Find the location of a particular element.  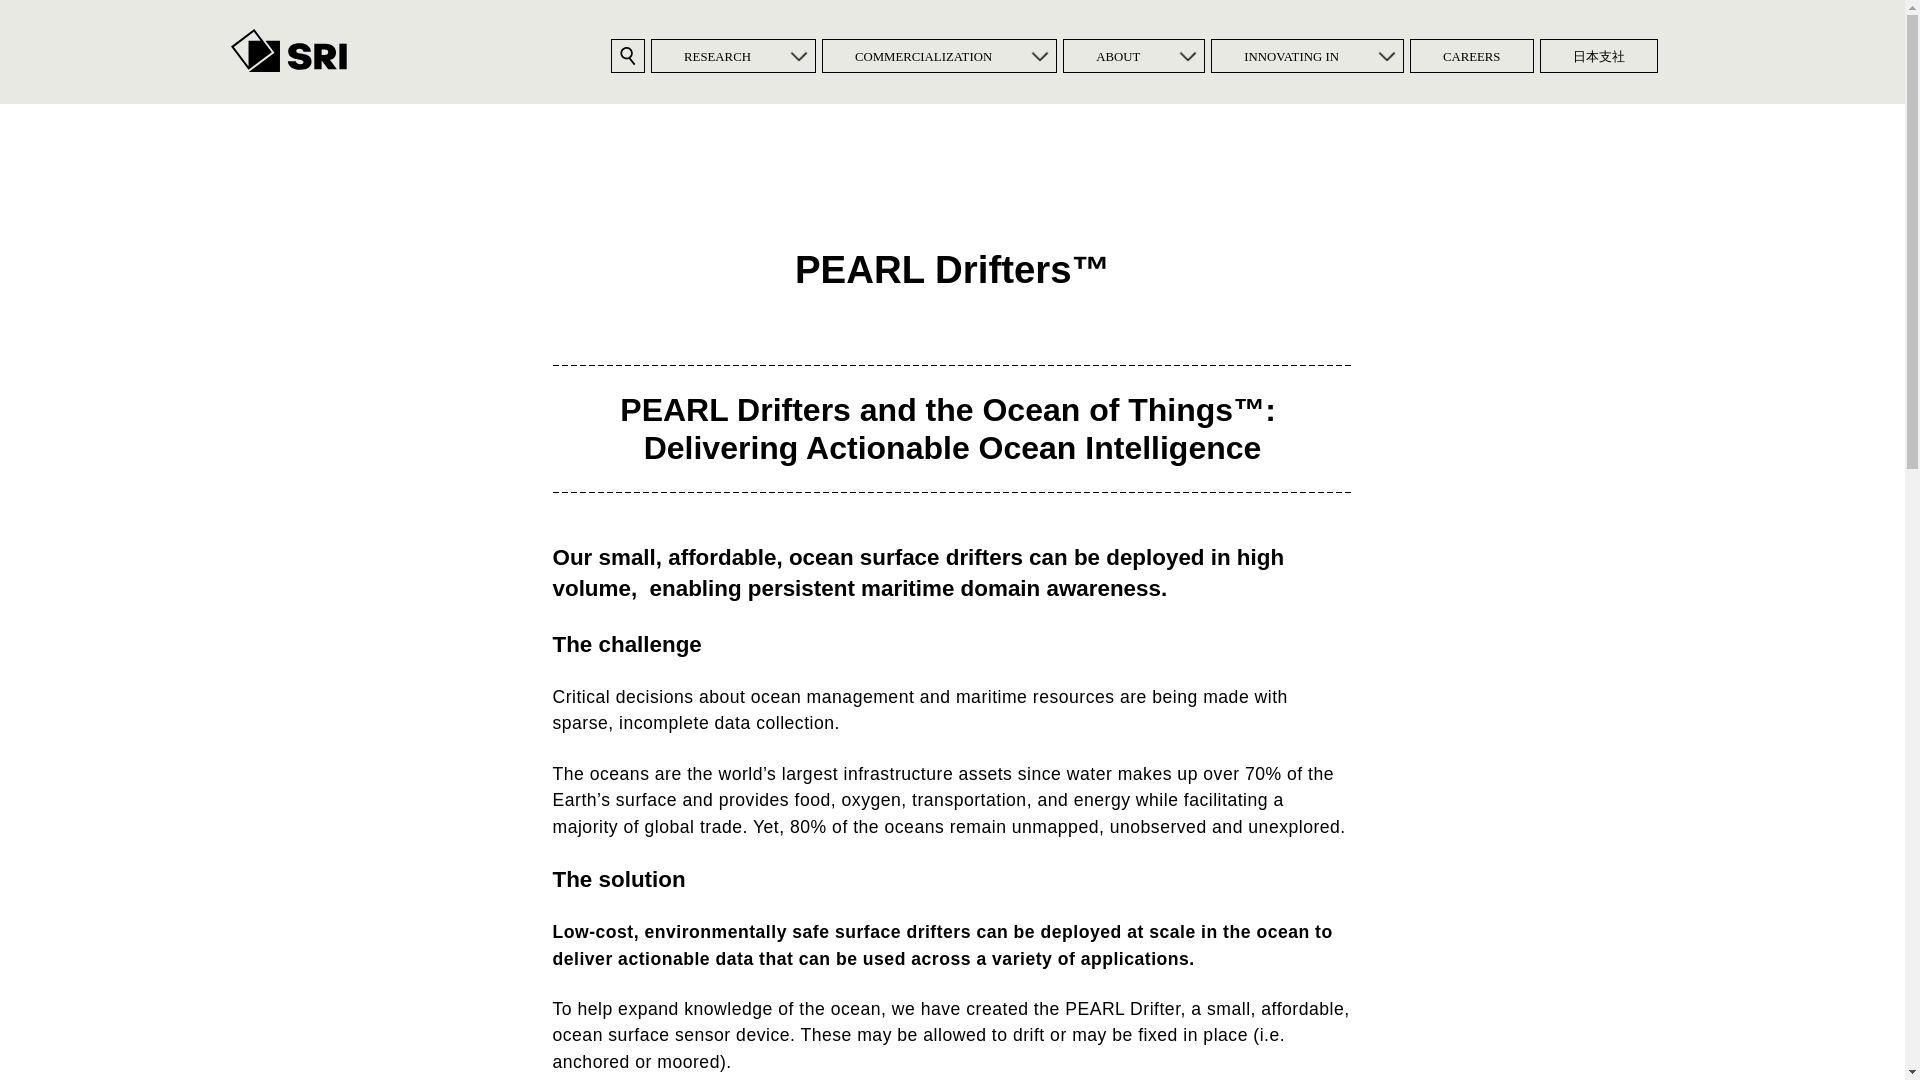

CAREERS is located at coordinates (1472, 56).